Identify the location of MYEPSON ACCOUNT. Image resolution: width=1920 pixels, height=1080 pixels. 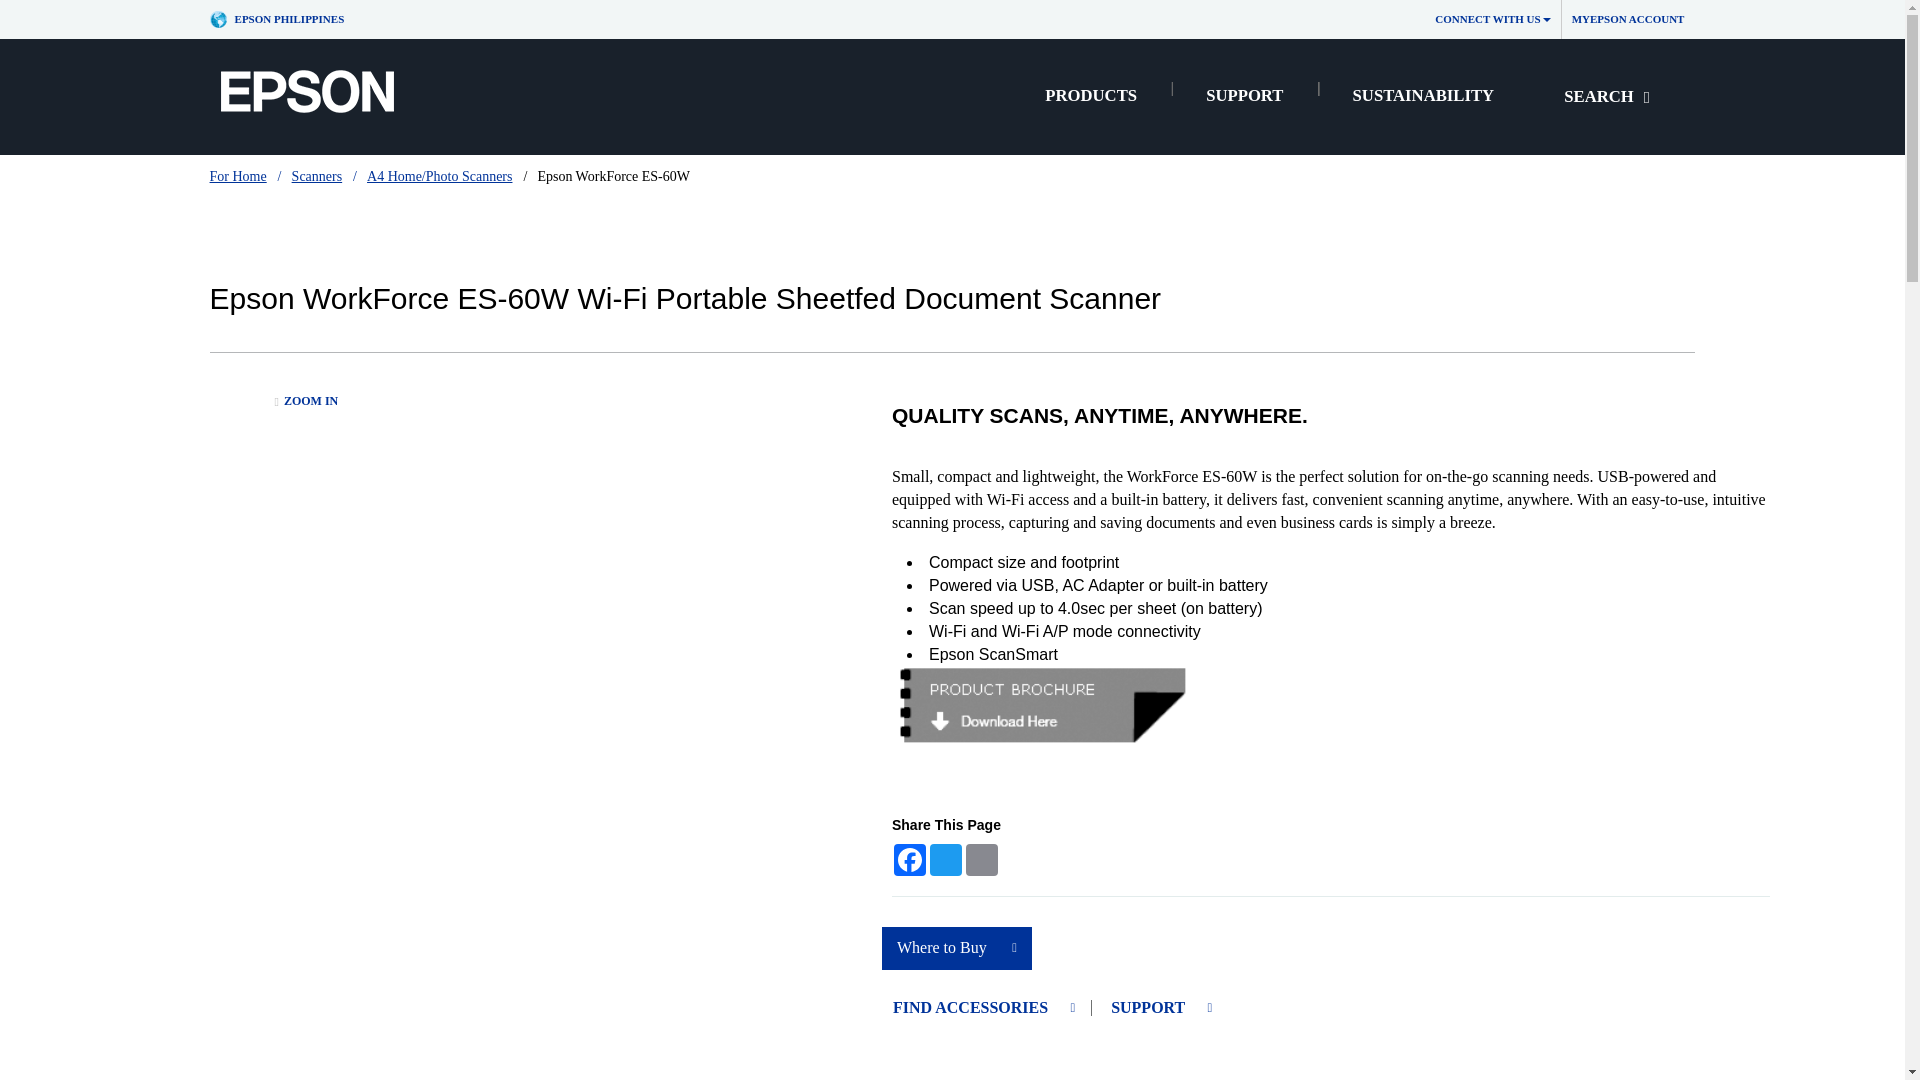
(1628, 19).